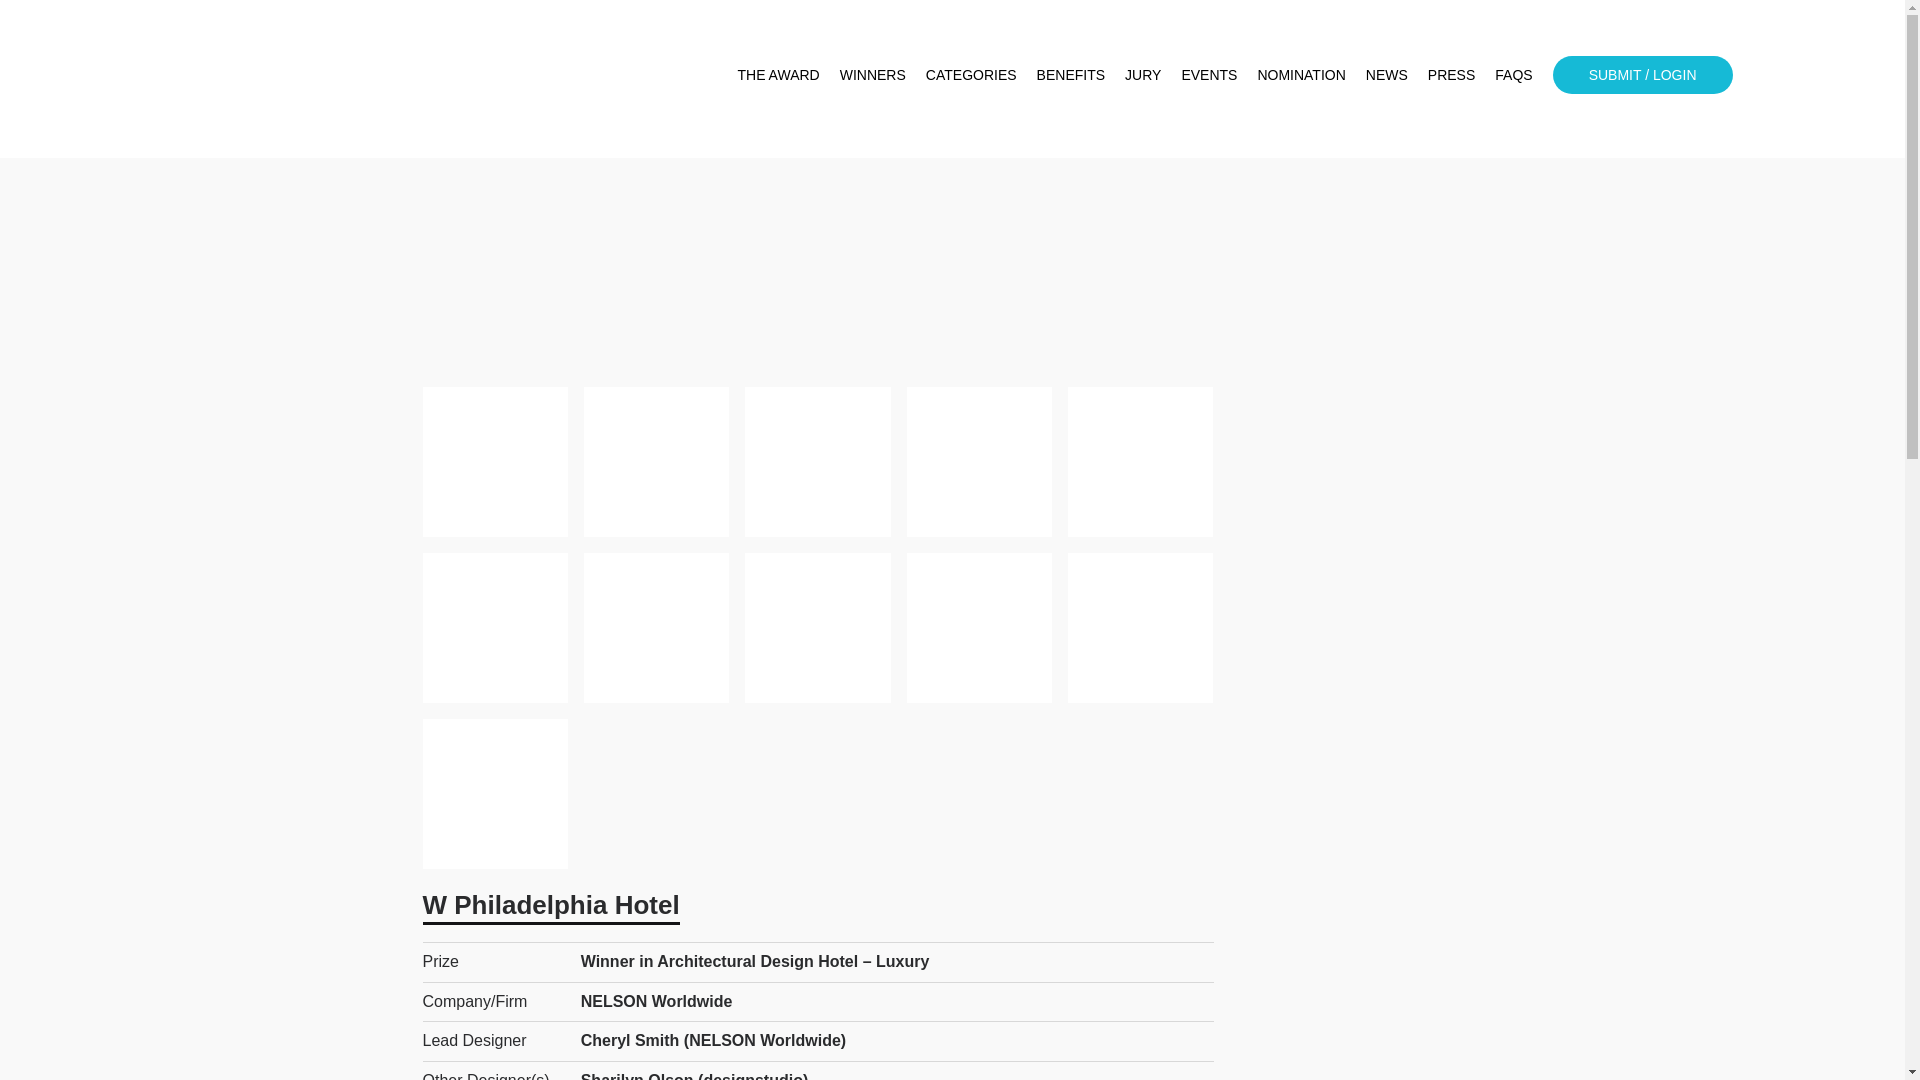  Describe the element at coordinates (1301, 74) in the screenshot. I see `NOMINATION` at that location.